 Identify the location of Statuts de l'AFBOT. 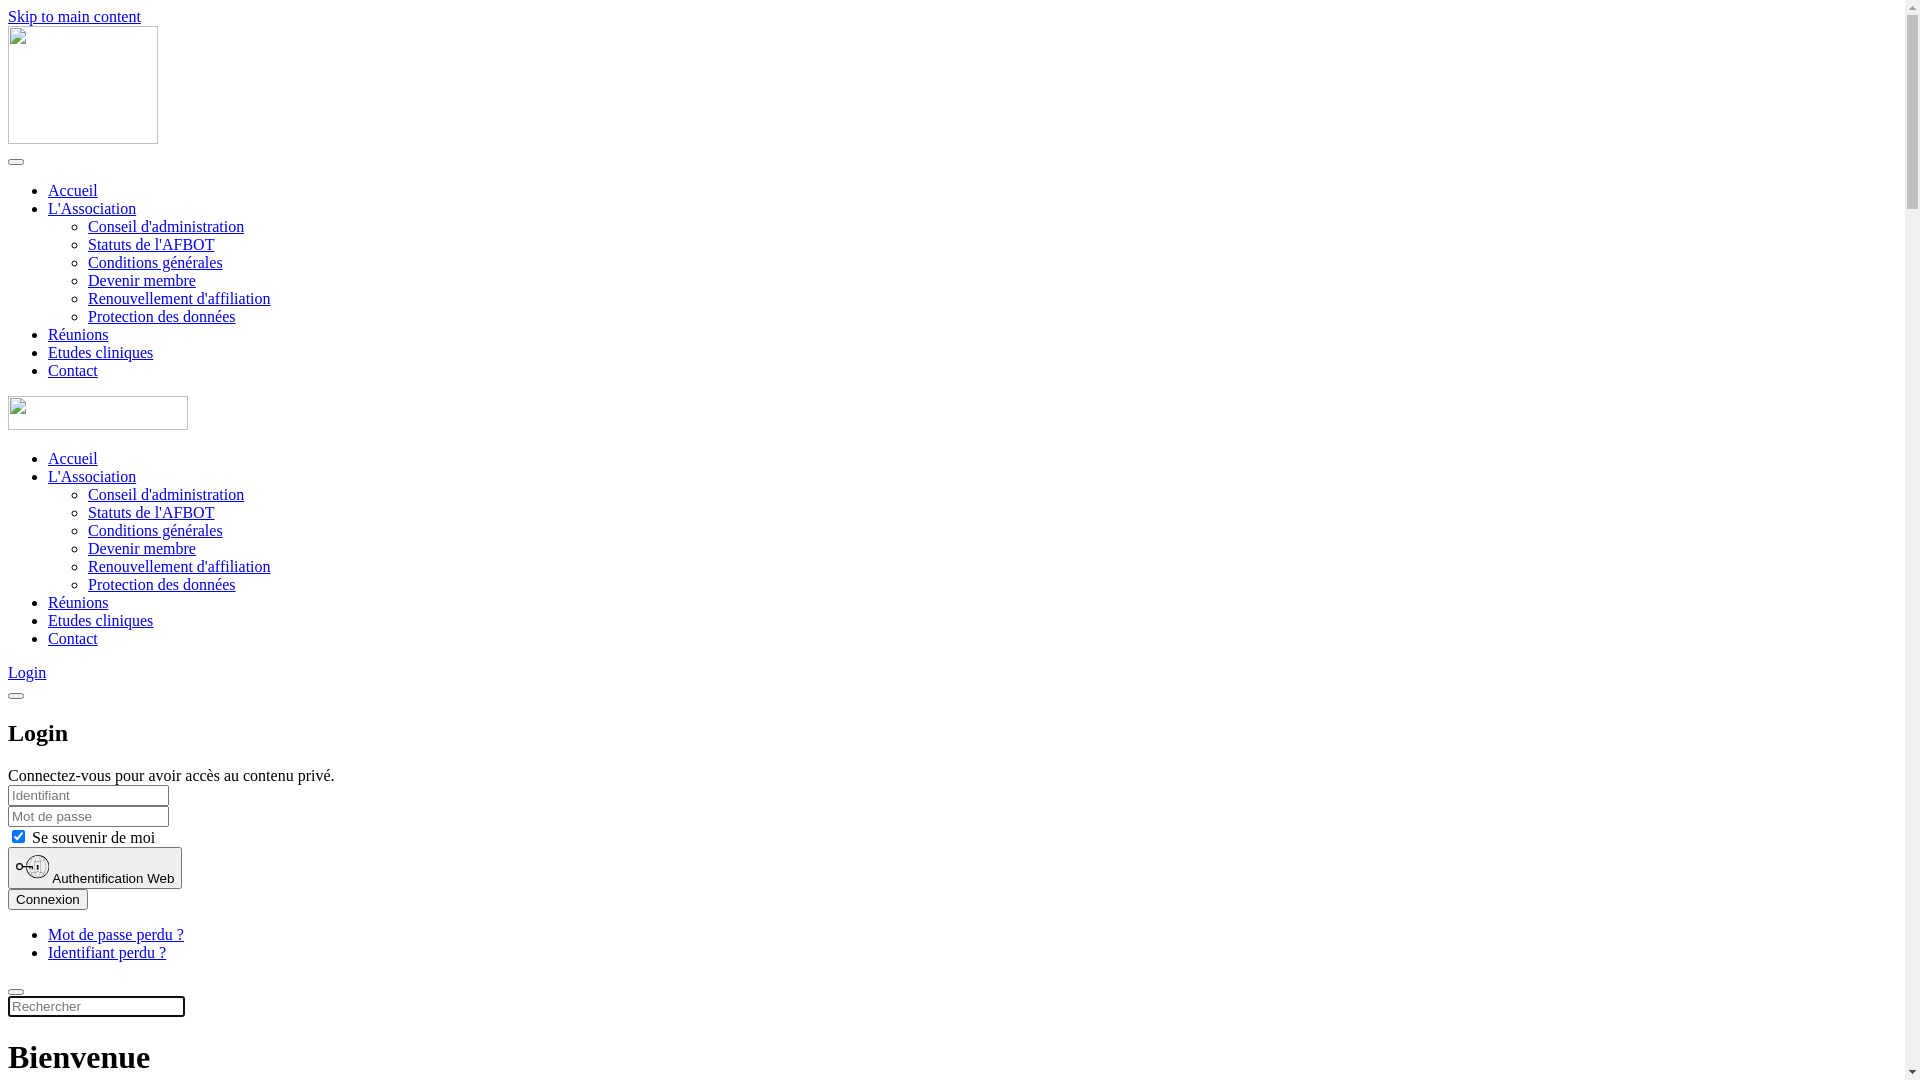
(151, 512).